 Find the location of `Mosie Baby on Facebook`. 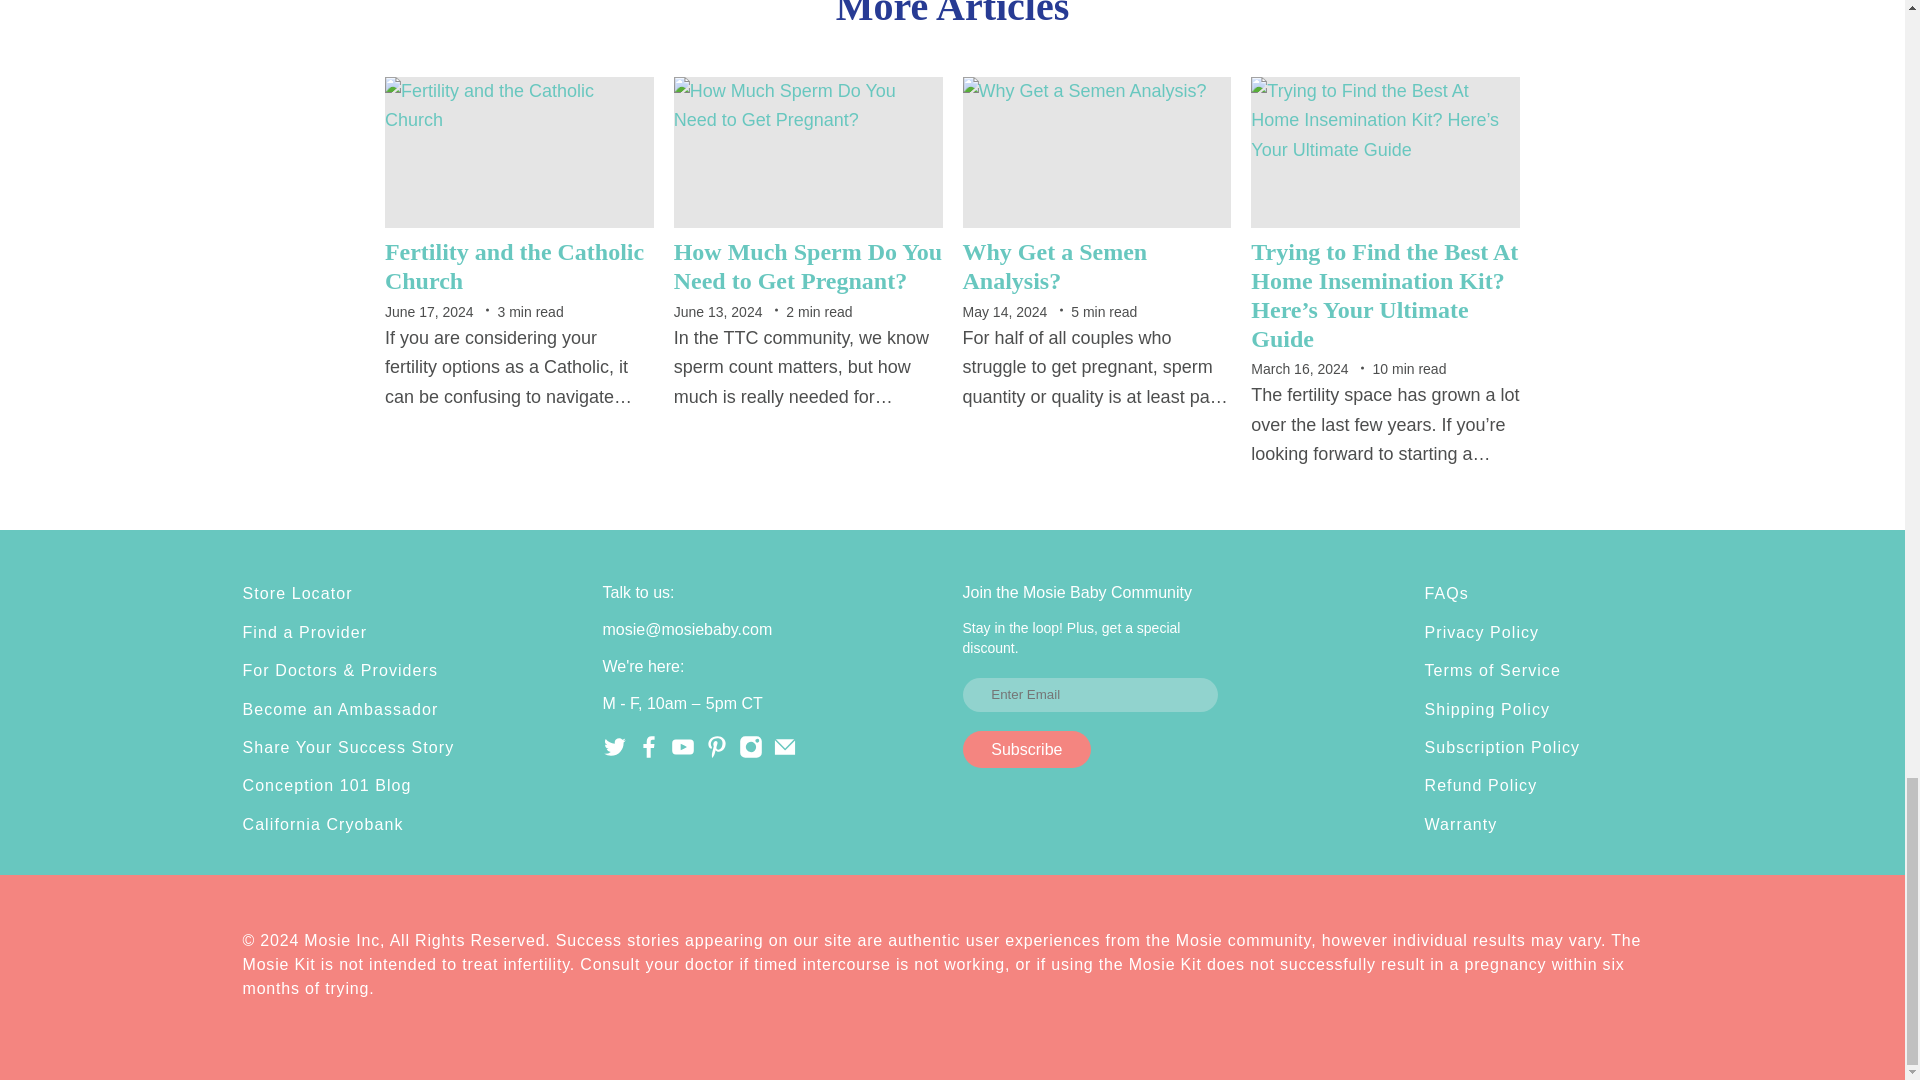

Mosie Baby on Facebook is located at coordinates (648, 754).